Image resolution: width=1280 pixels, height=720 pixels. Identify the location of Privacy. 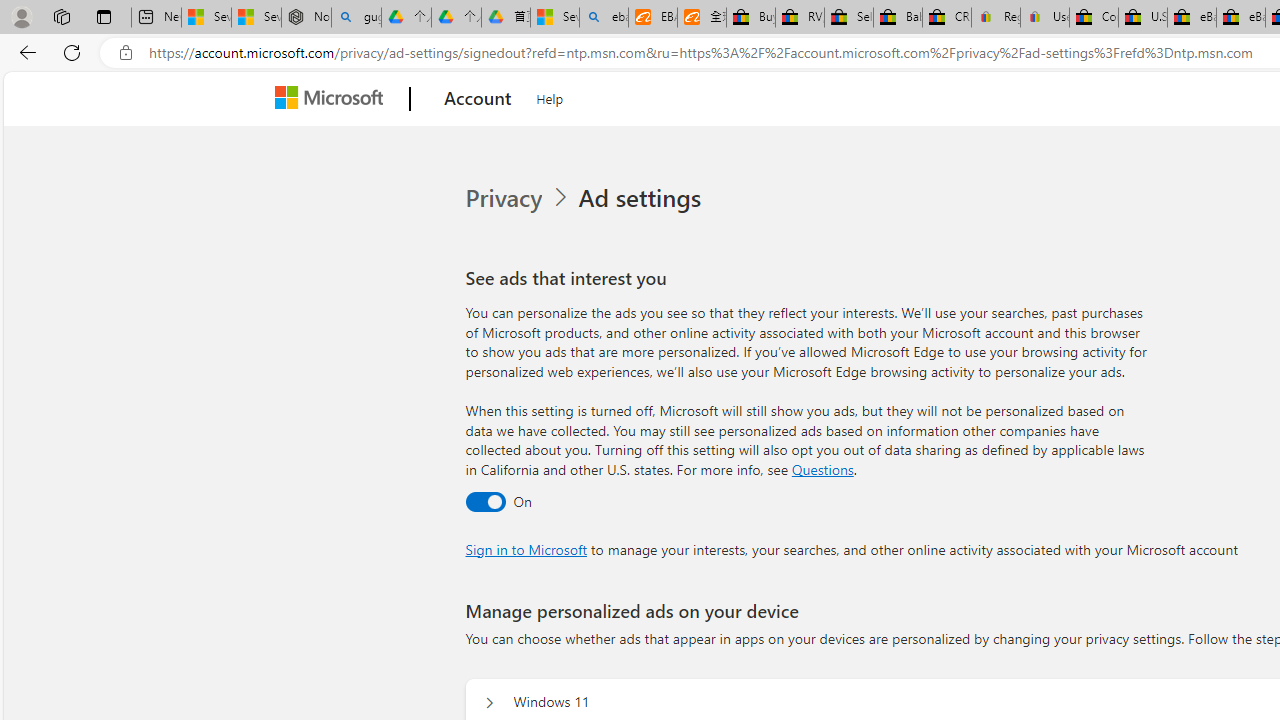
(519, 198).